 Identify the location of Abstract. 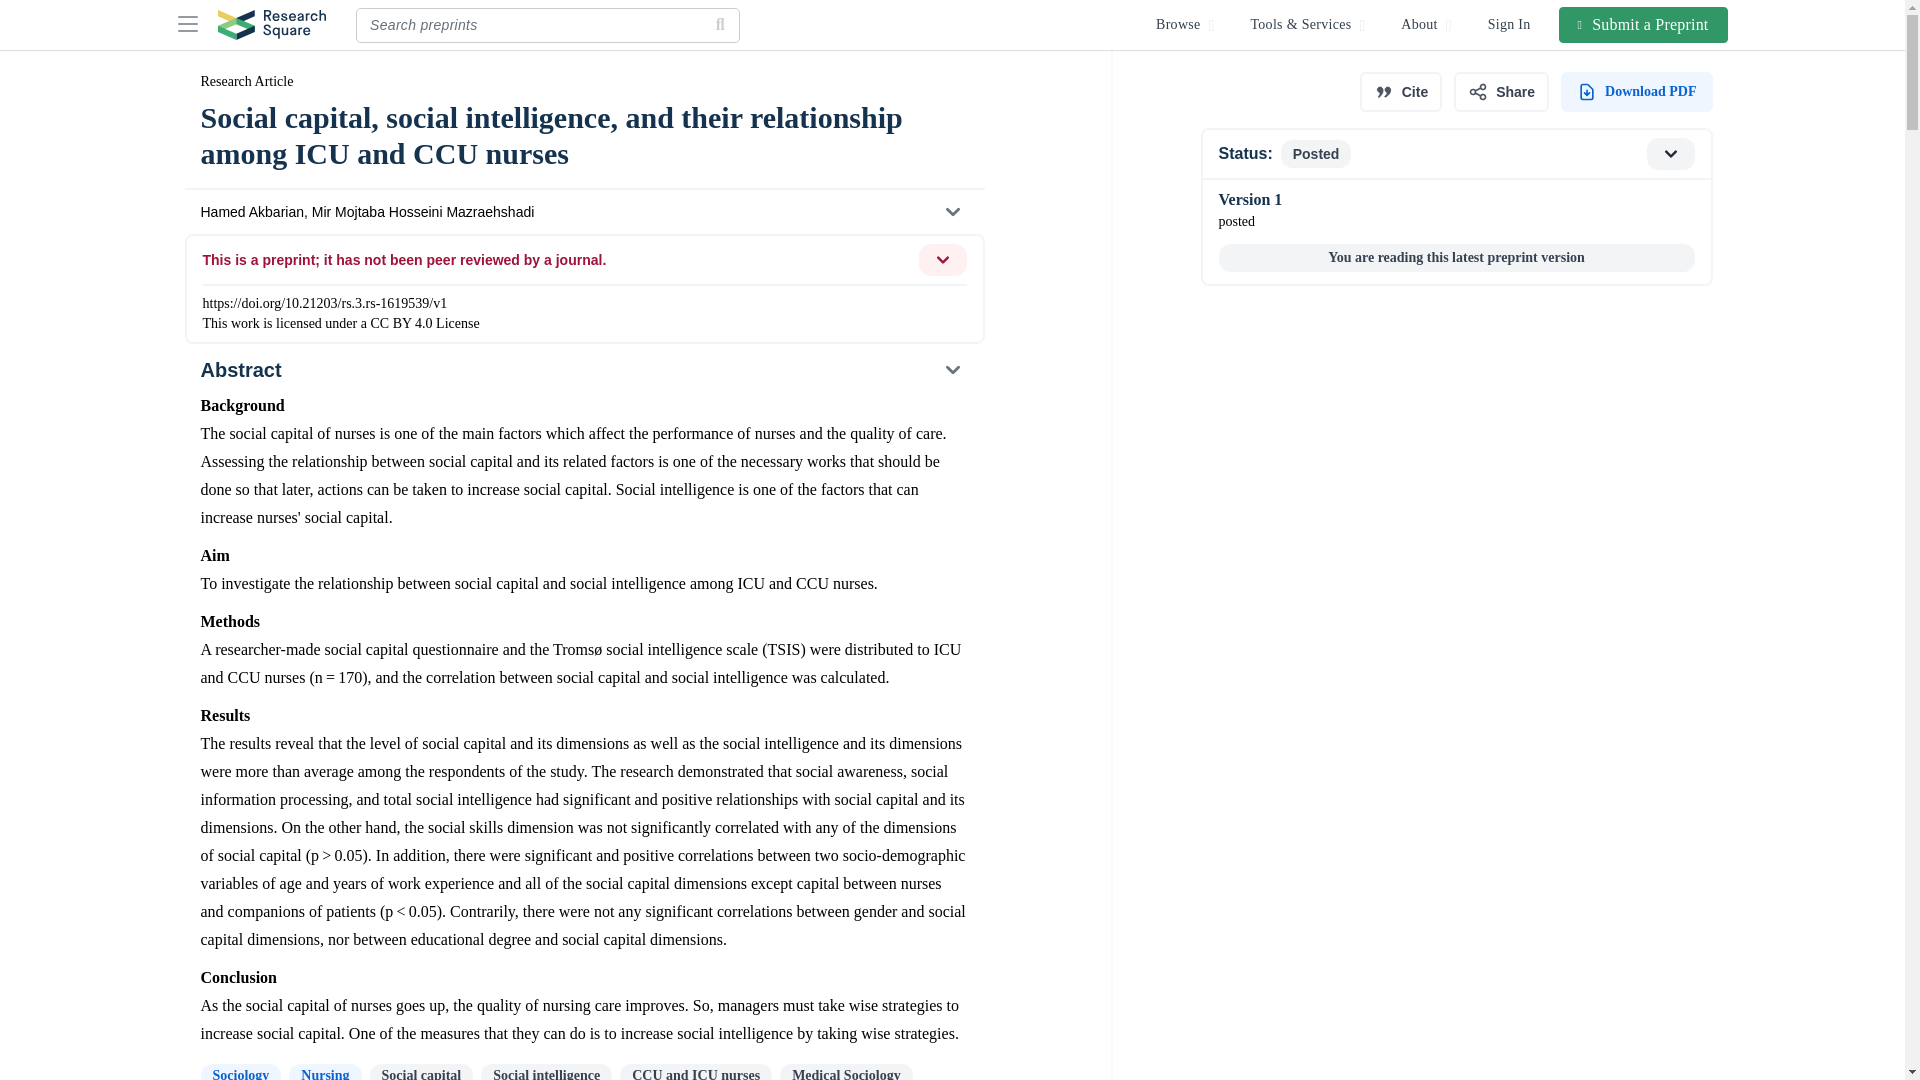
(583, 370).